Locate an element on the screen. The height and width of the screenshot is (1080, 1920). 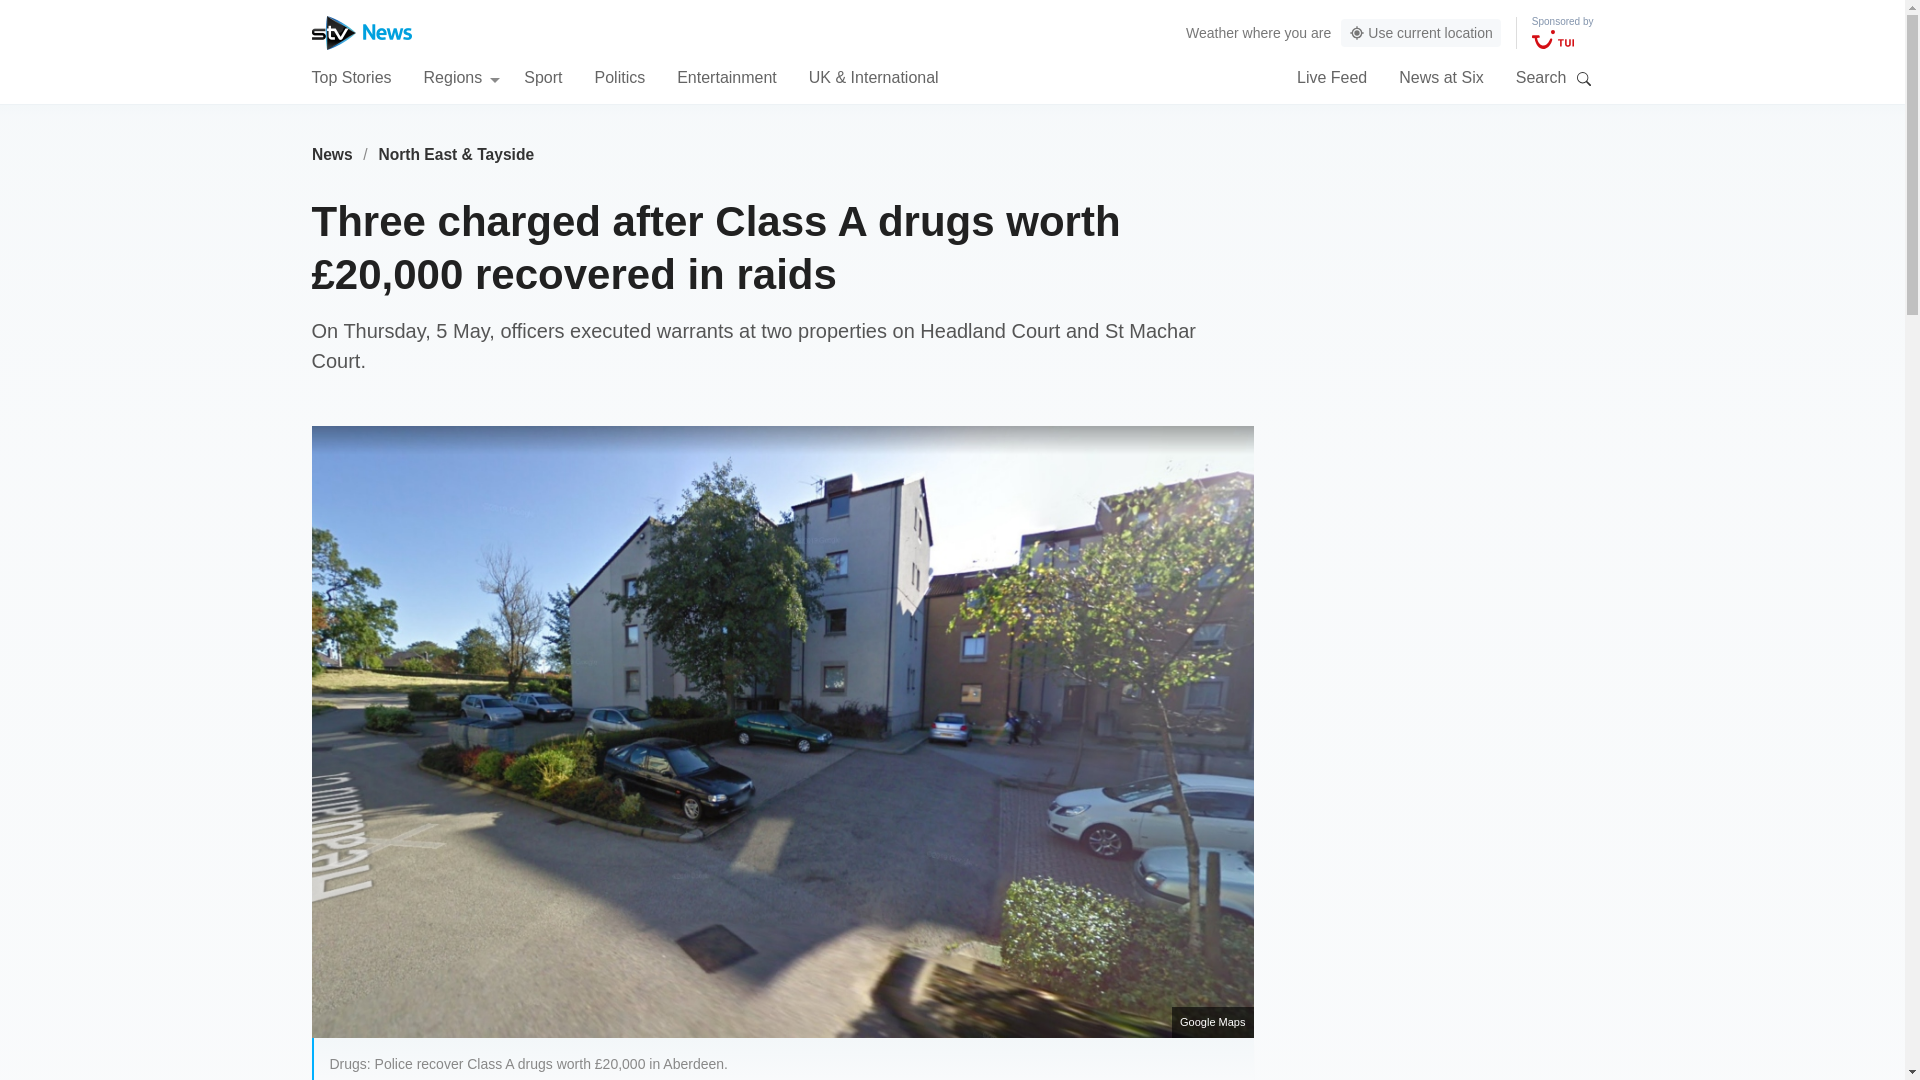
Entertainment is located at coordinates (727, 76).